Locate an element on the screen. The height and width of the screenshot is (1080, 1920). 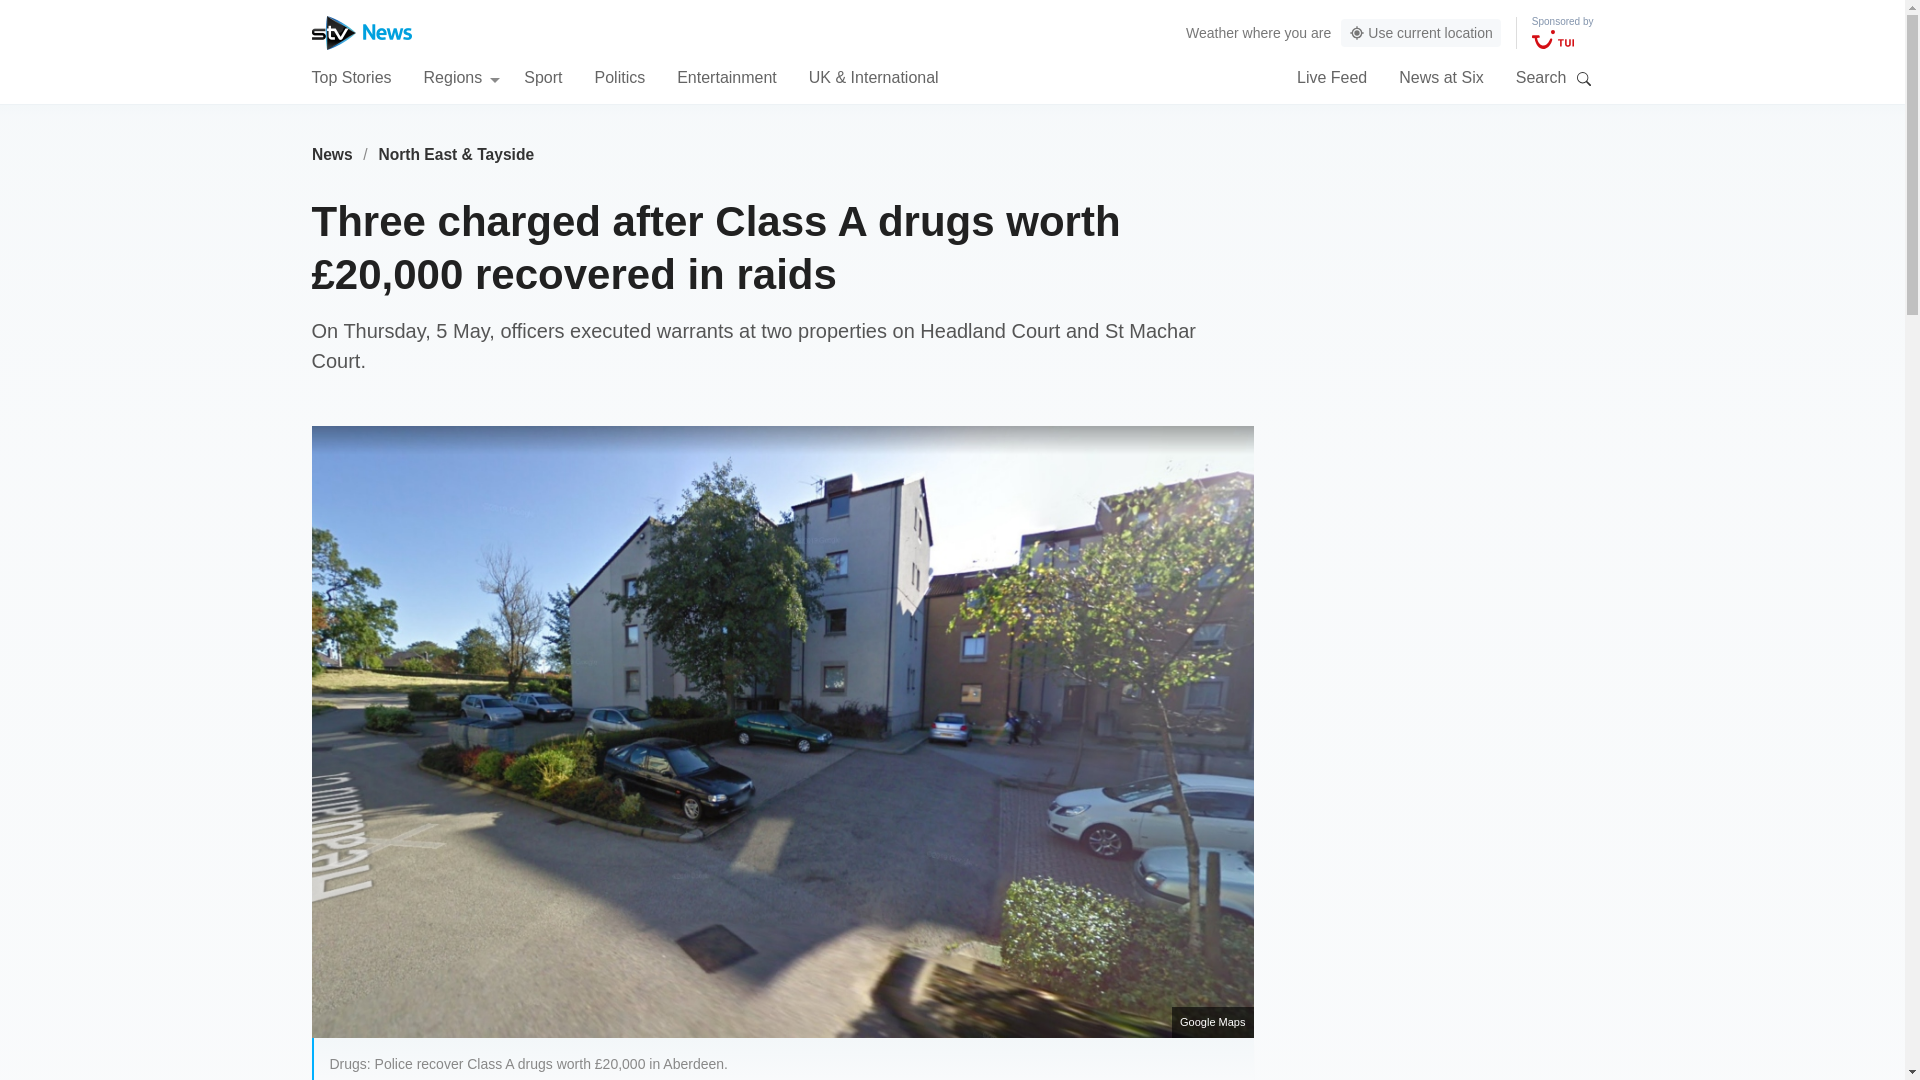
Entertainment is located at coordinates (727, 76).